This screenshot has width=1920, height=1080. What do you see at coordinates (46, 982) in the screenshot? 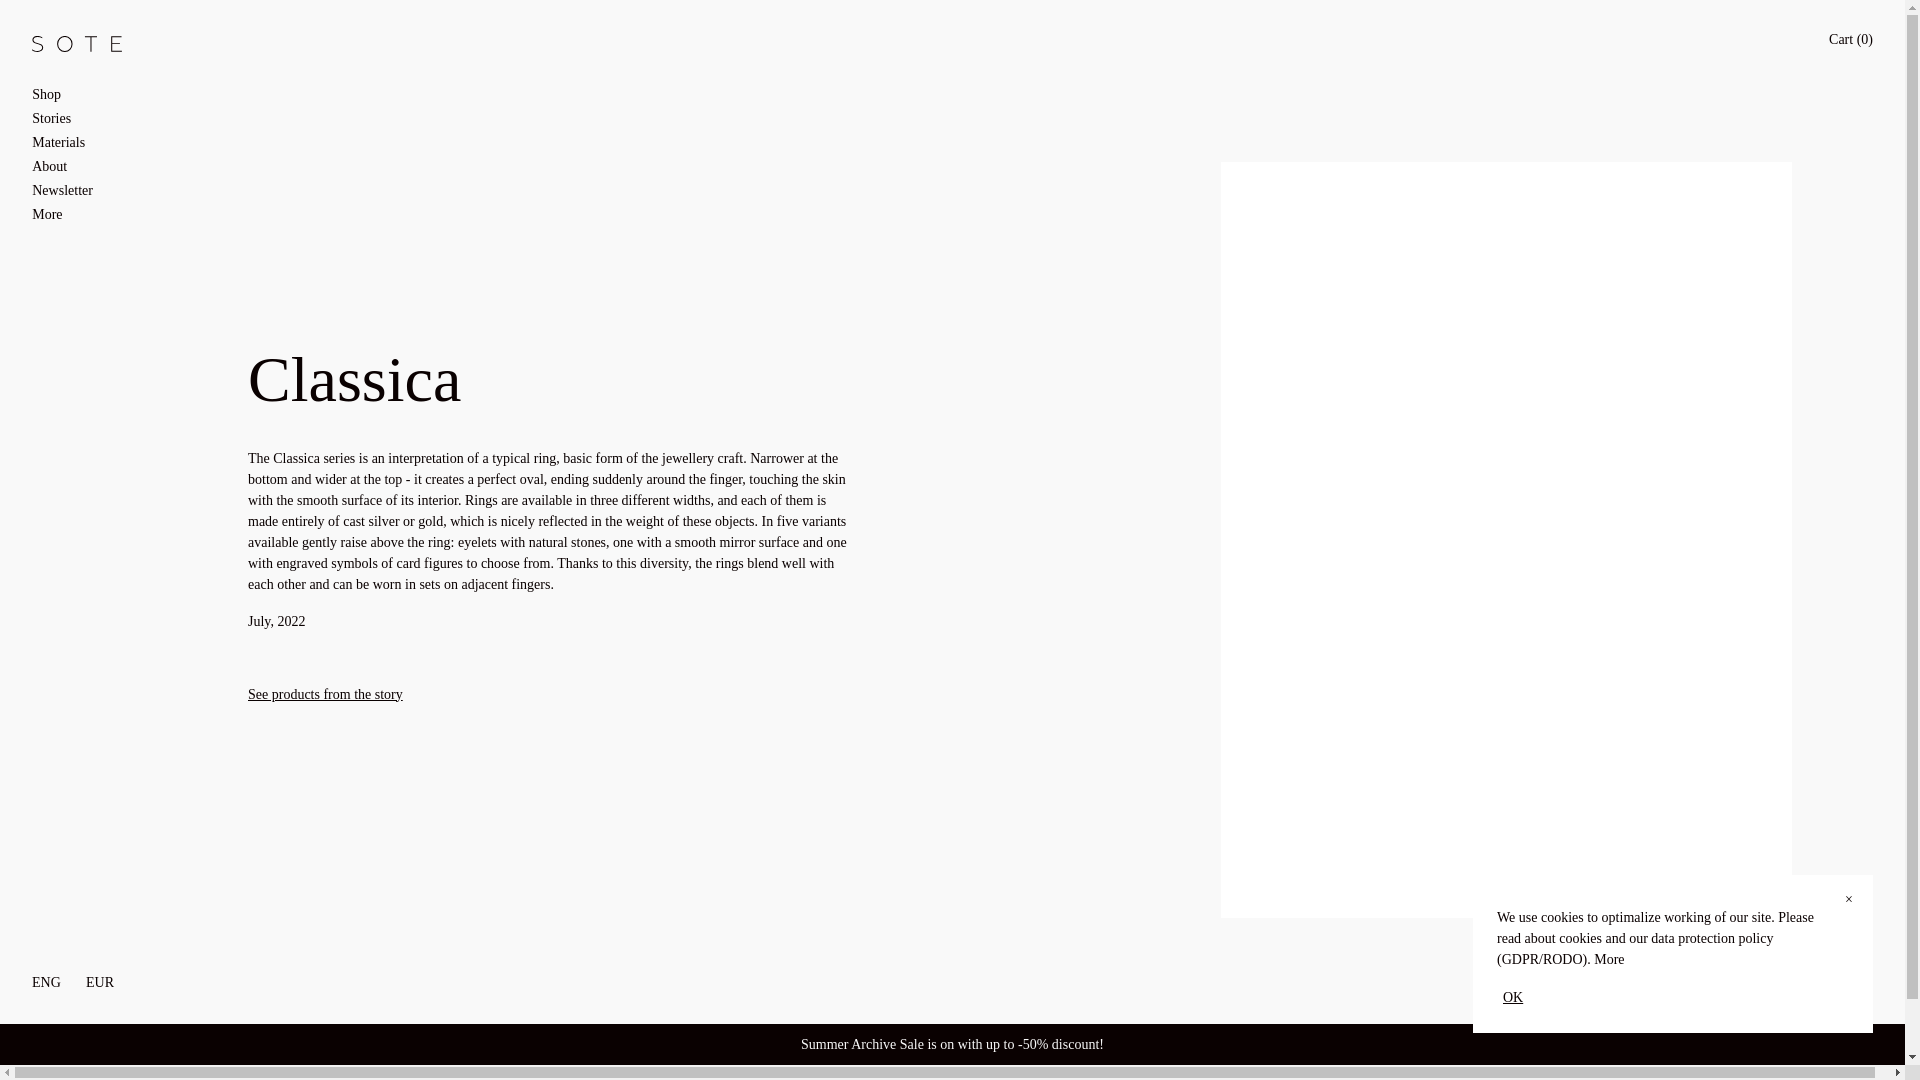
I see `ENG` at bounding box center [46, 982].